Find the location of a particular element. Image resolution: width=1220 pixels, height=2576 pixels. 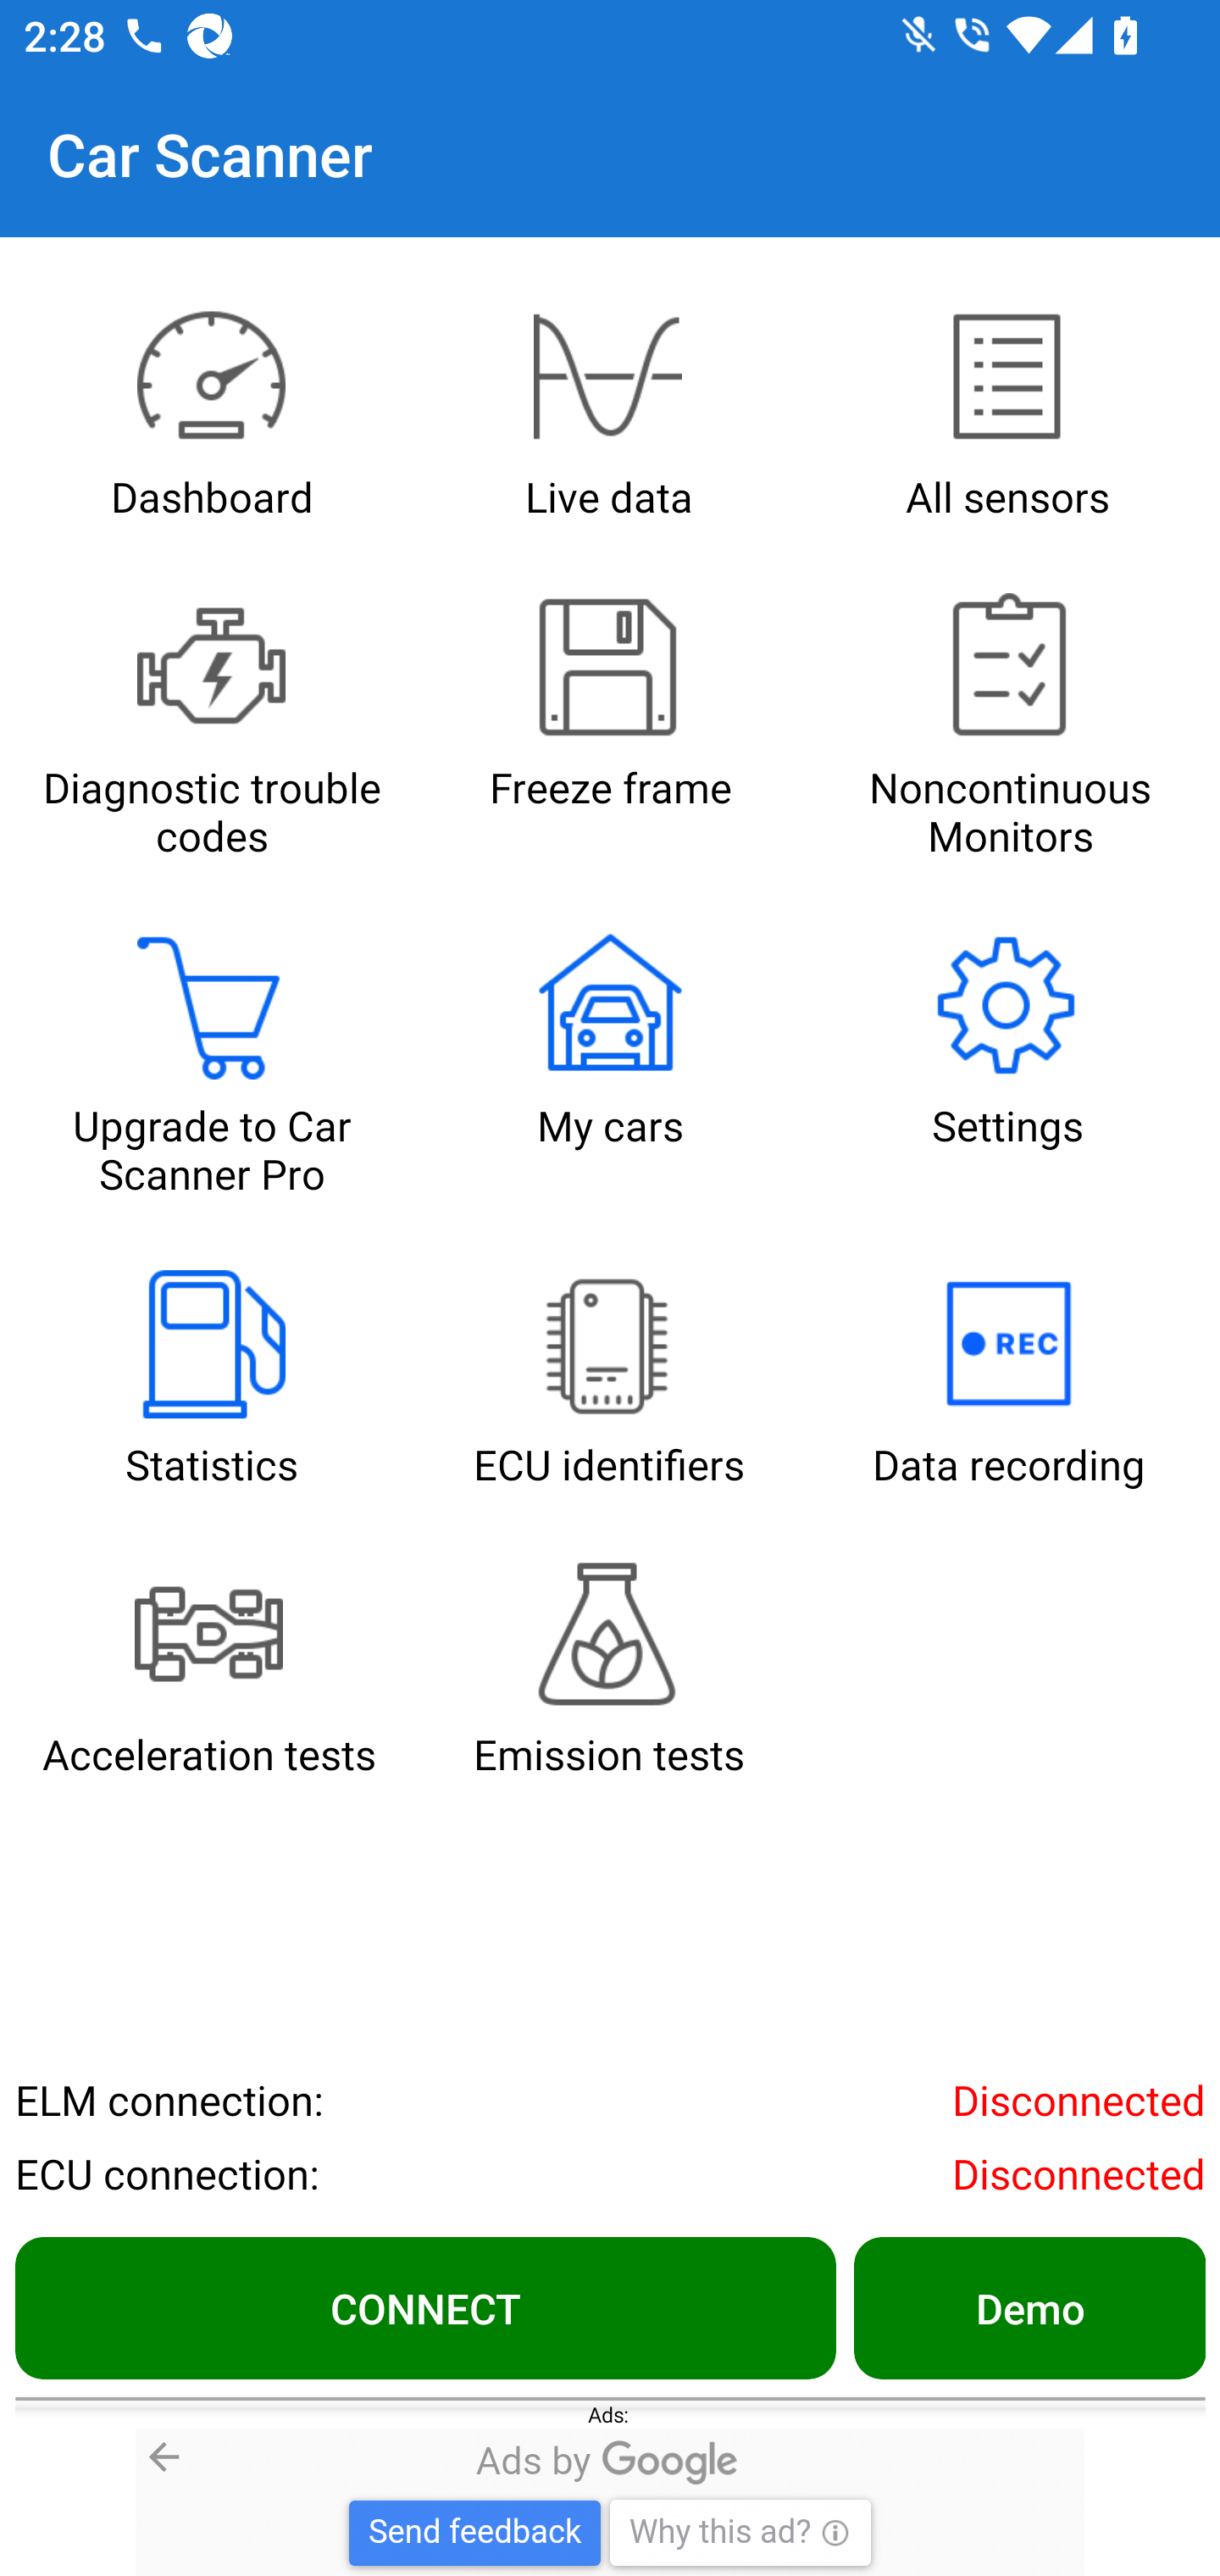

Demo is located at coordinates (1029, 2307).